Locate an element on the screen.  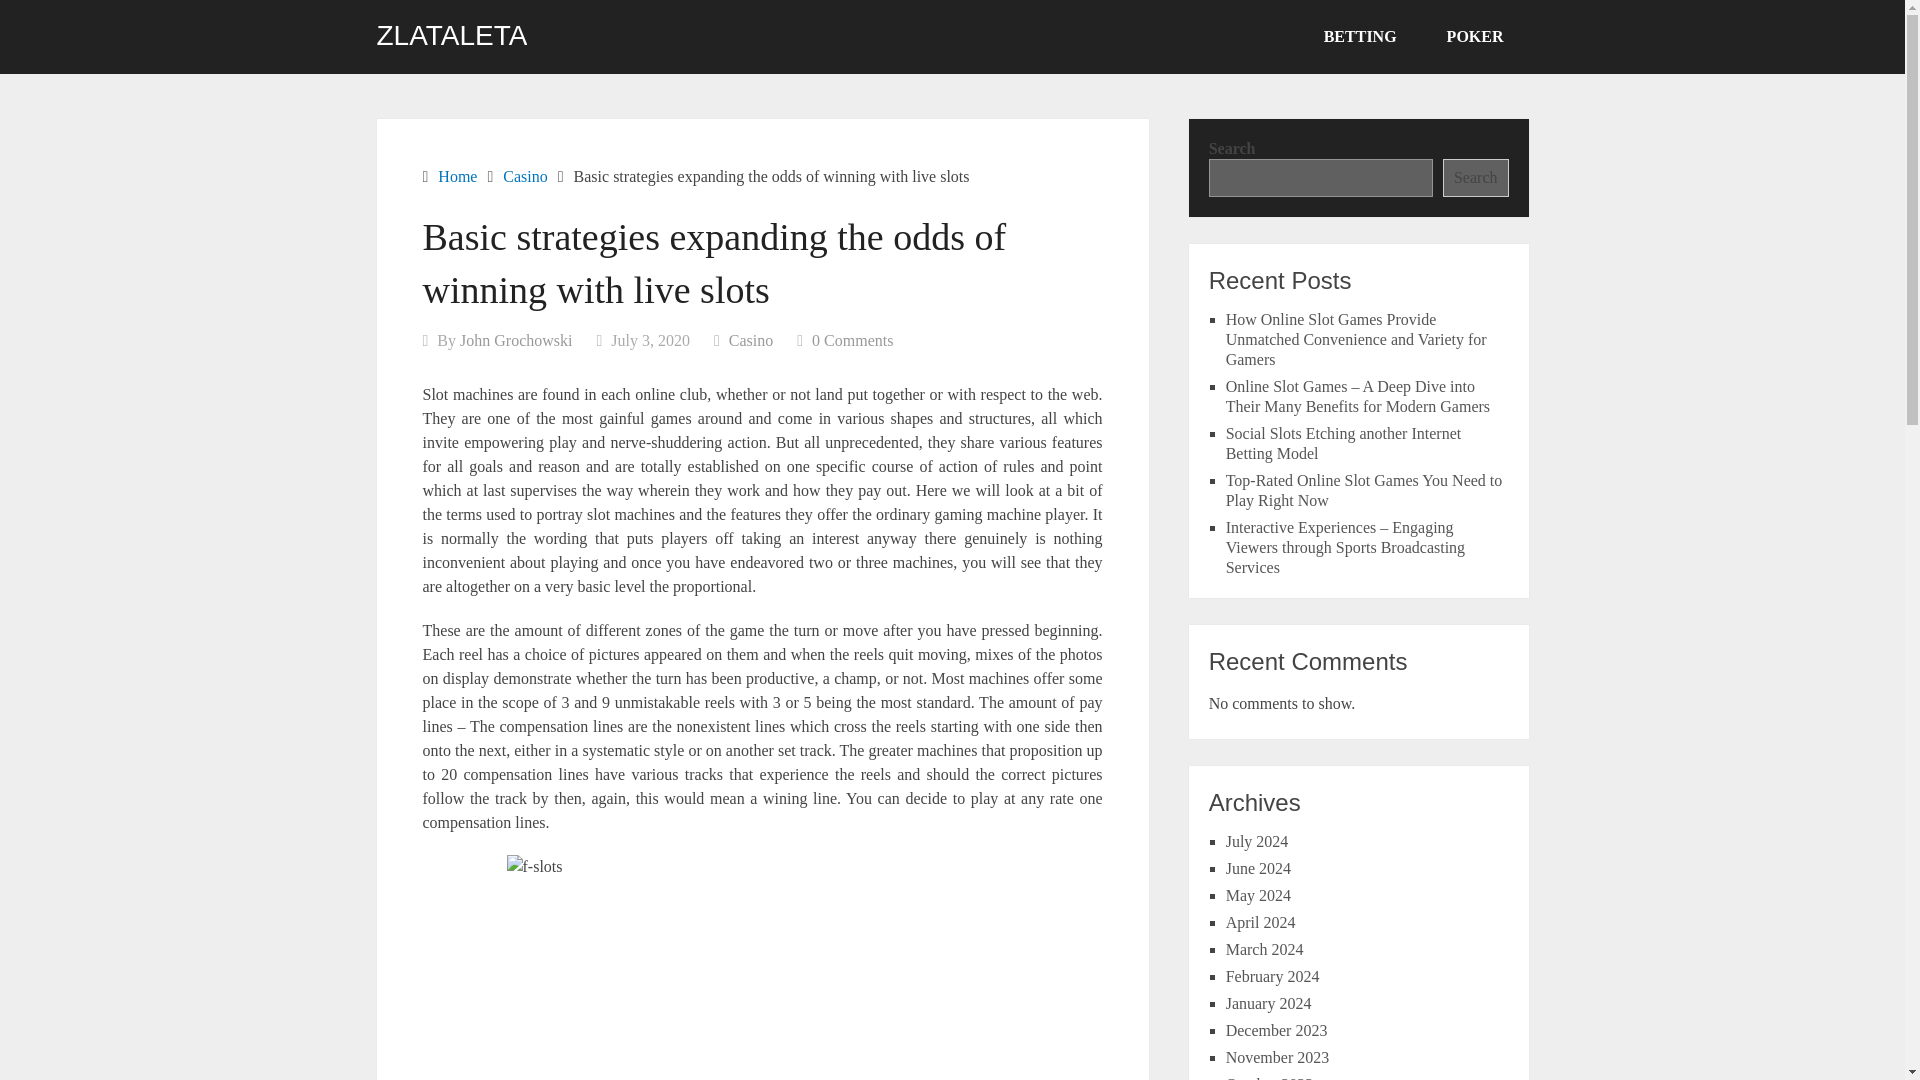
BETTING is located at coordinates (1360, 37).